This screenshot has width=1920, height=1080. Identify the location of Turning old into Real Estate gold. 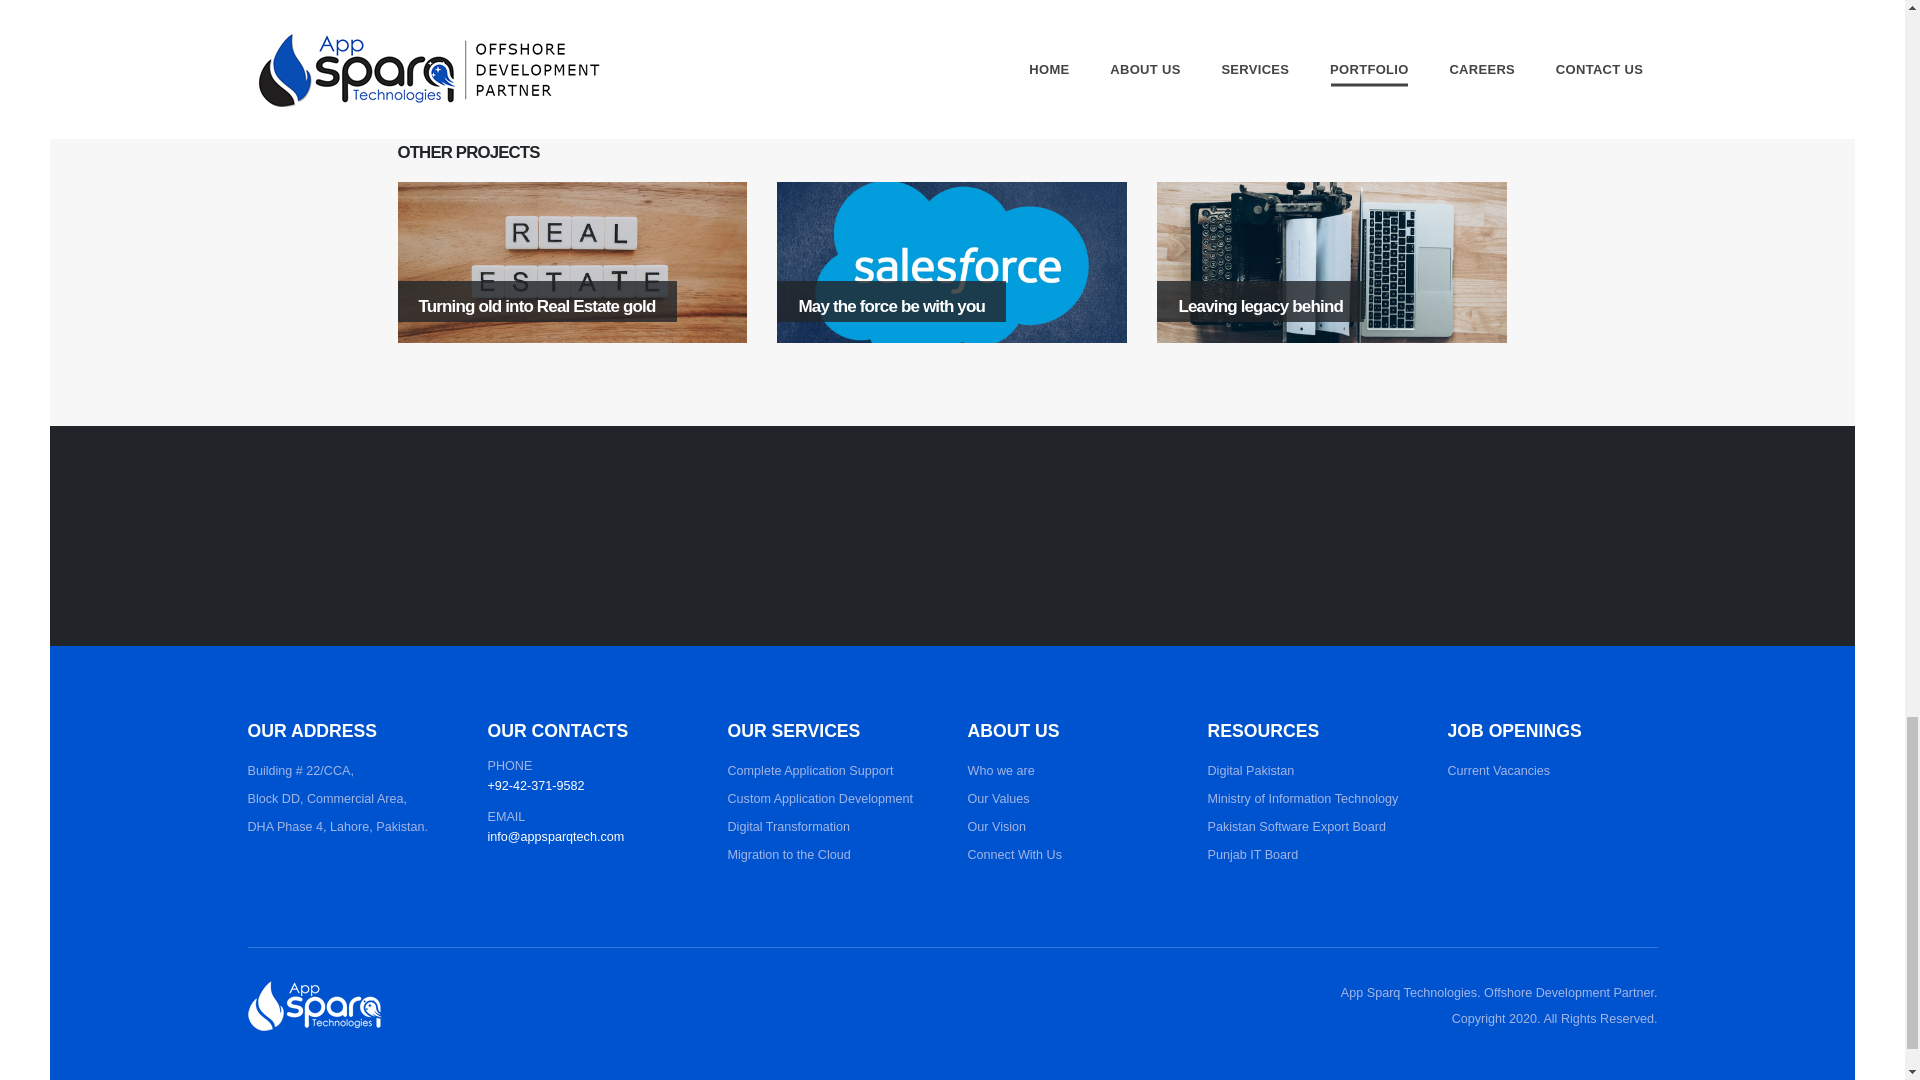
(572, 262).